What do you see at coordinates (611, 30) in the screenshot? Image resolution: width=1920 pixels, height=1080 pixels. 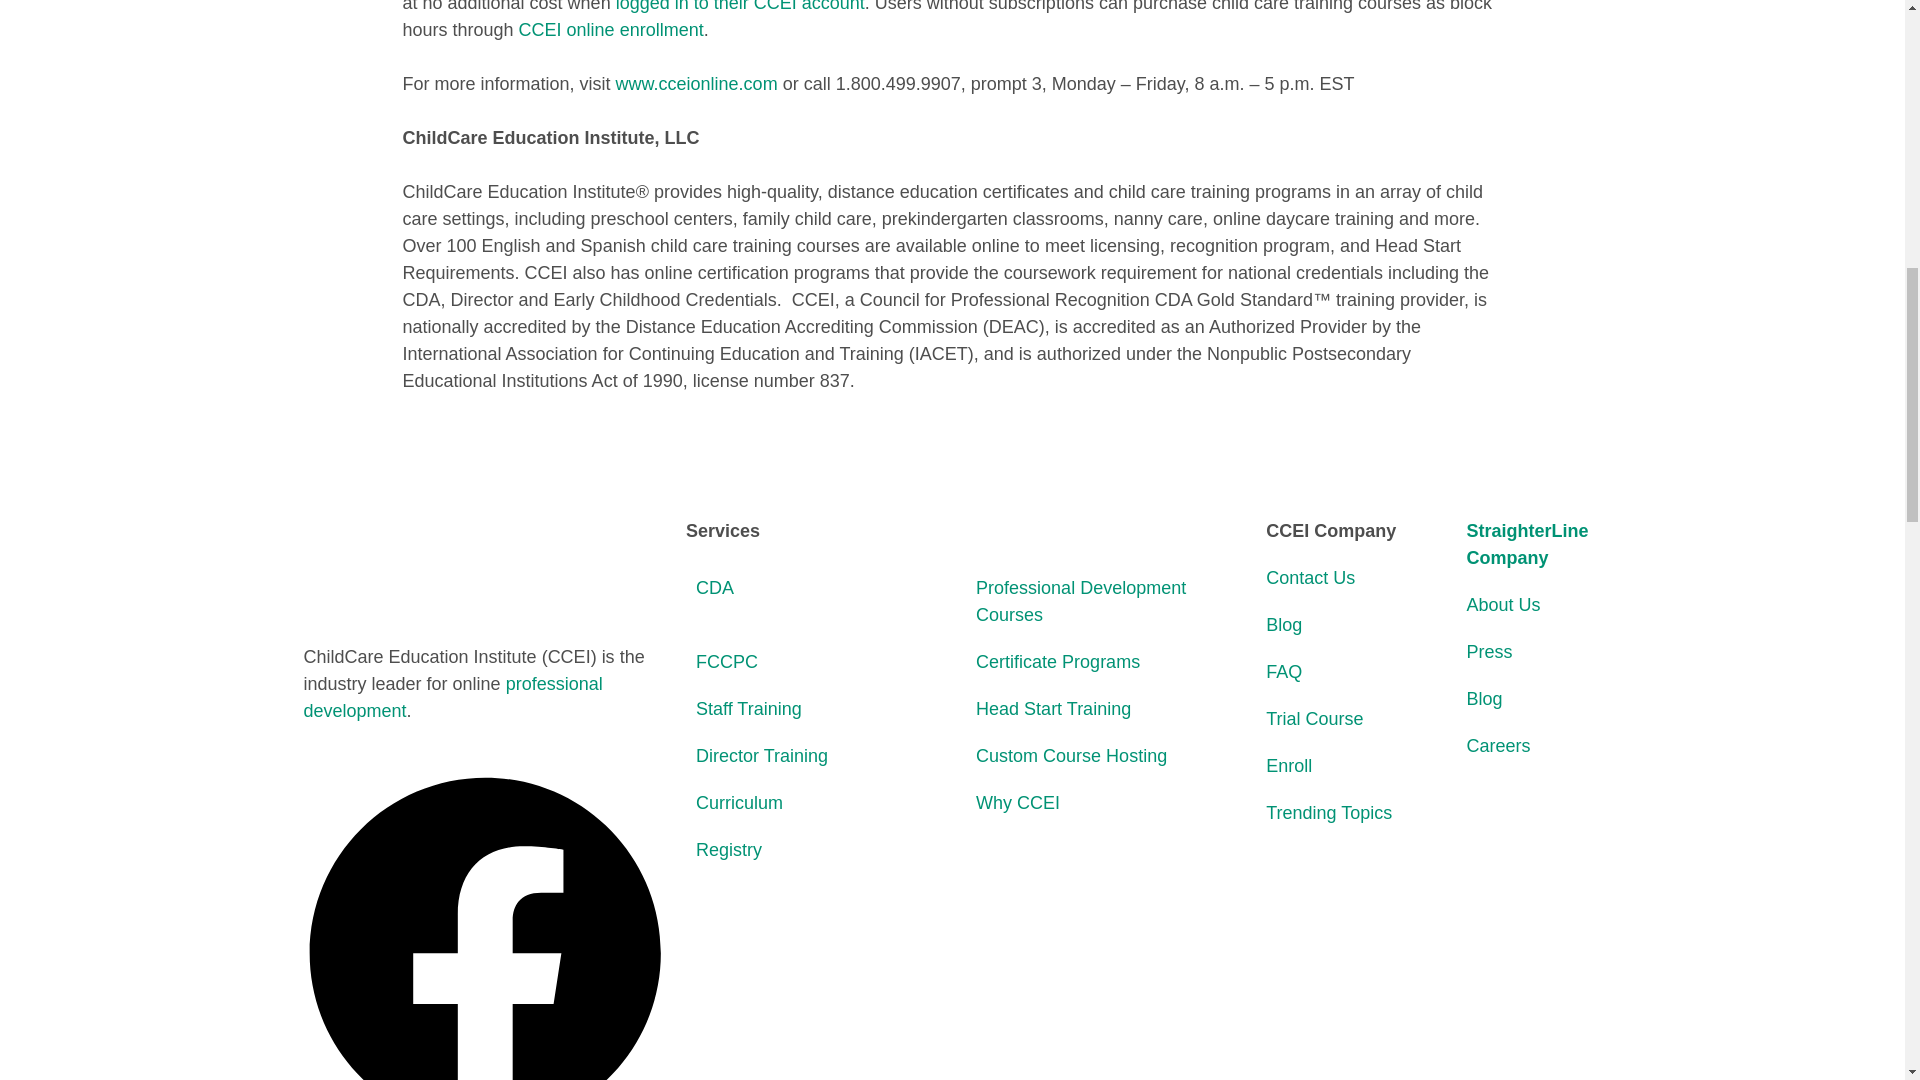 I see `CCEI online enrollment` at bounding box center [611, 30].